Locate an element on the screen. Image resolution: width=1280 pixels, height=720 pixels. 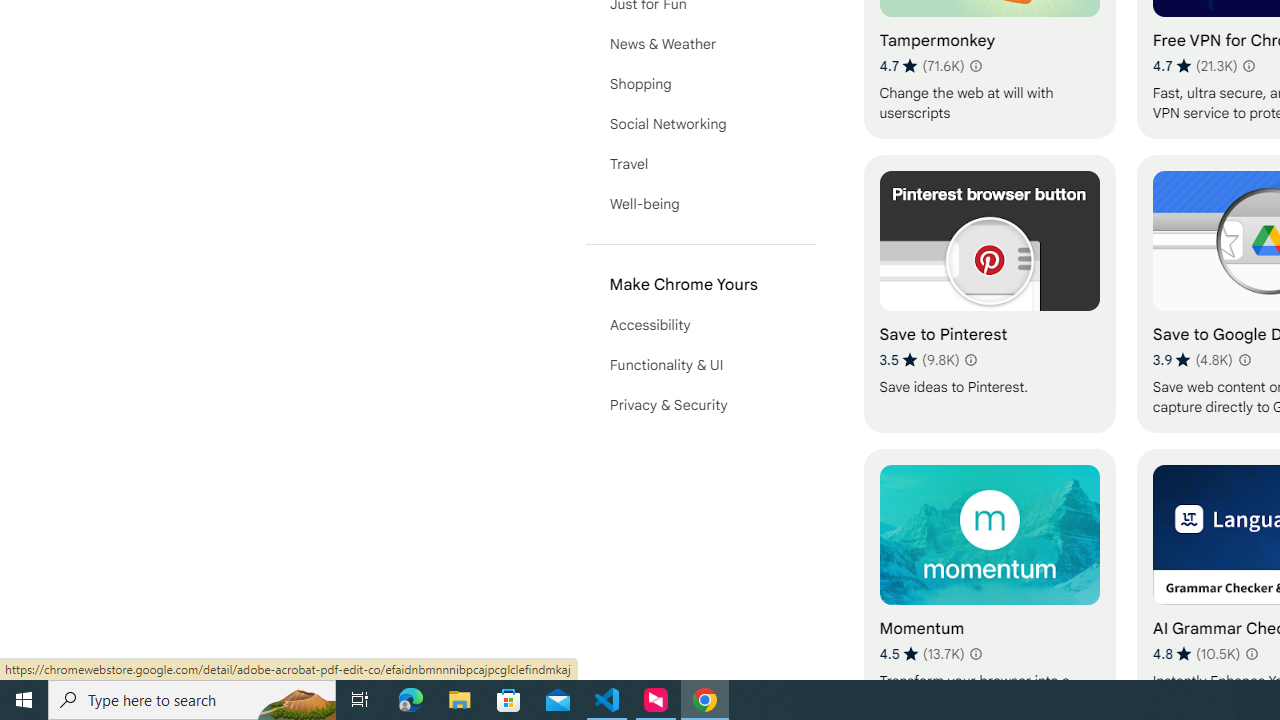
Functionality & UI is located at coordinates (700, 364).